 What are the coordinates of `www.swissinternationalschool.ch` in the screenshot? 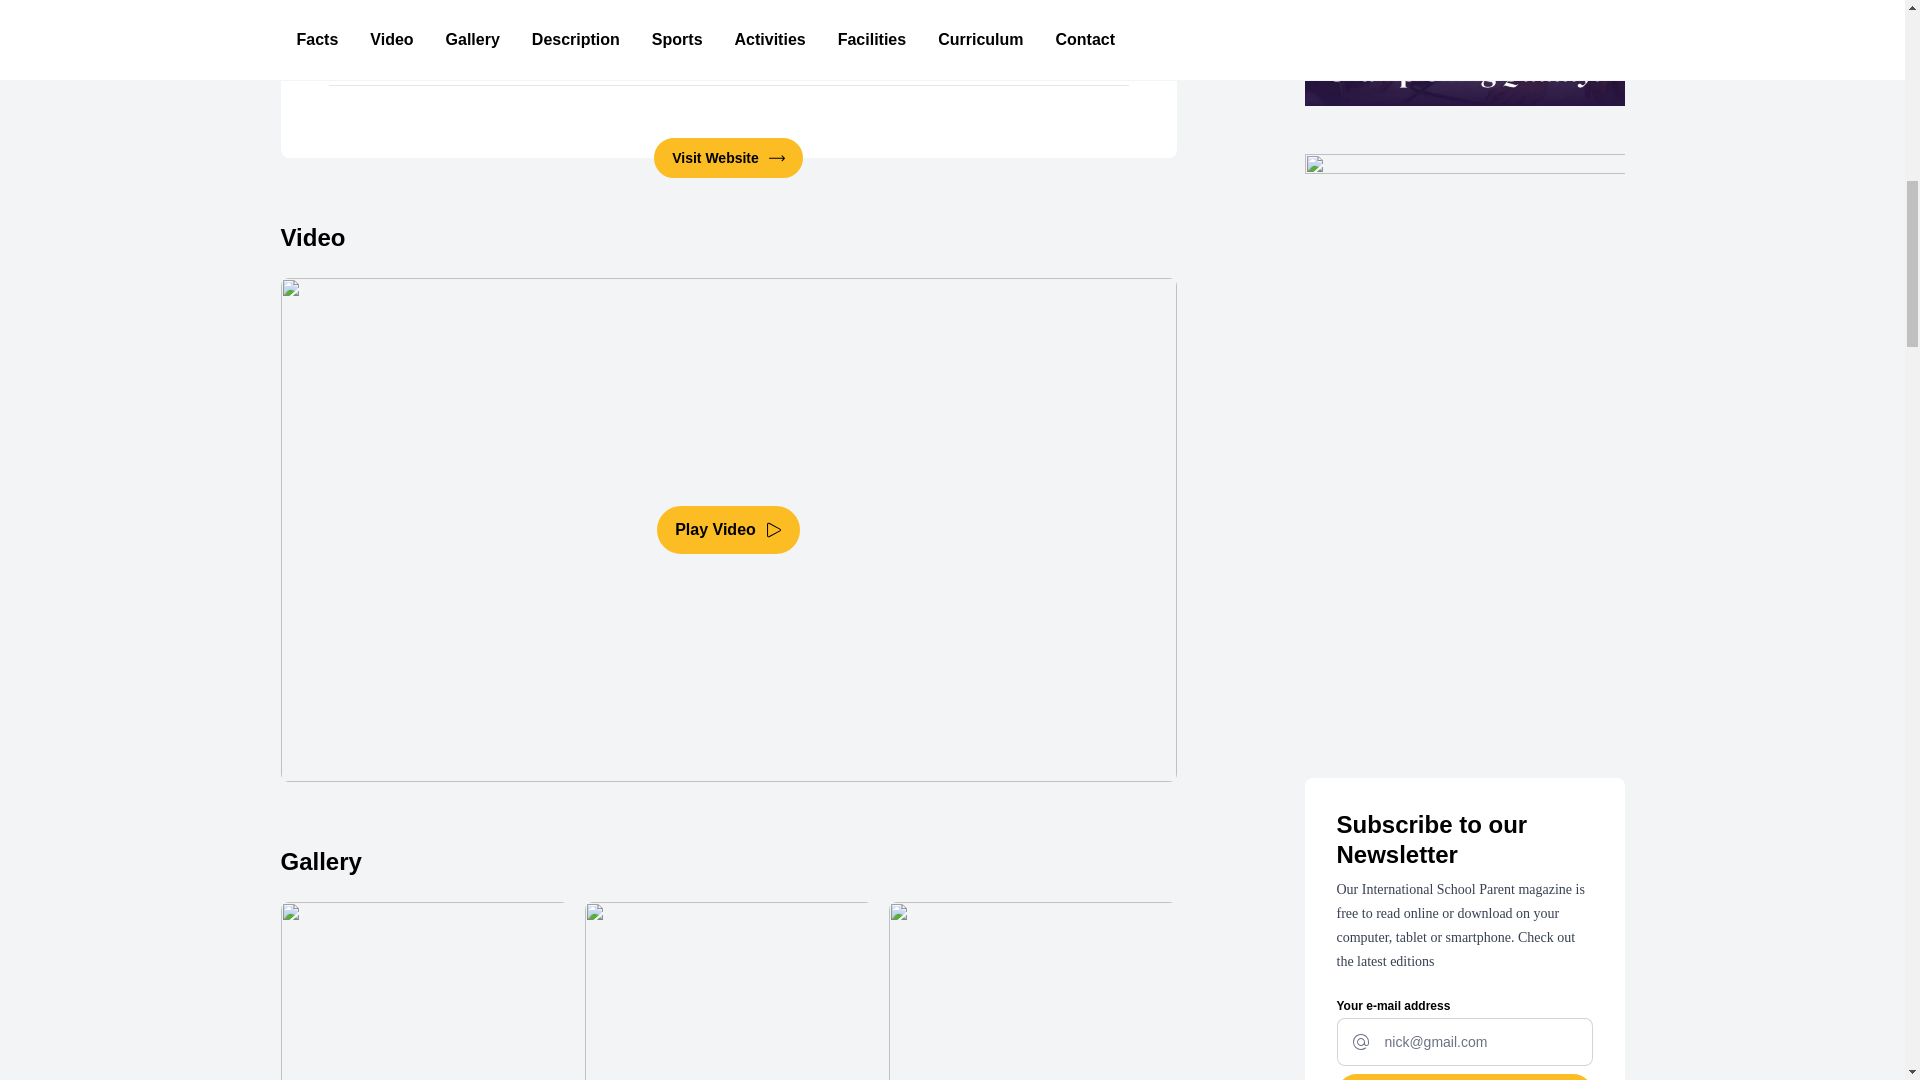 It's located at (999, 60).